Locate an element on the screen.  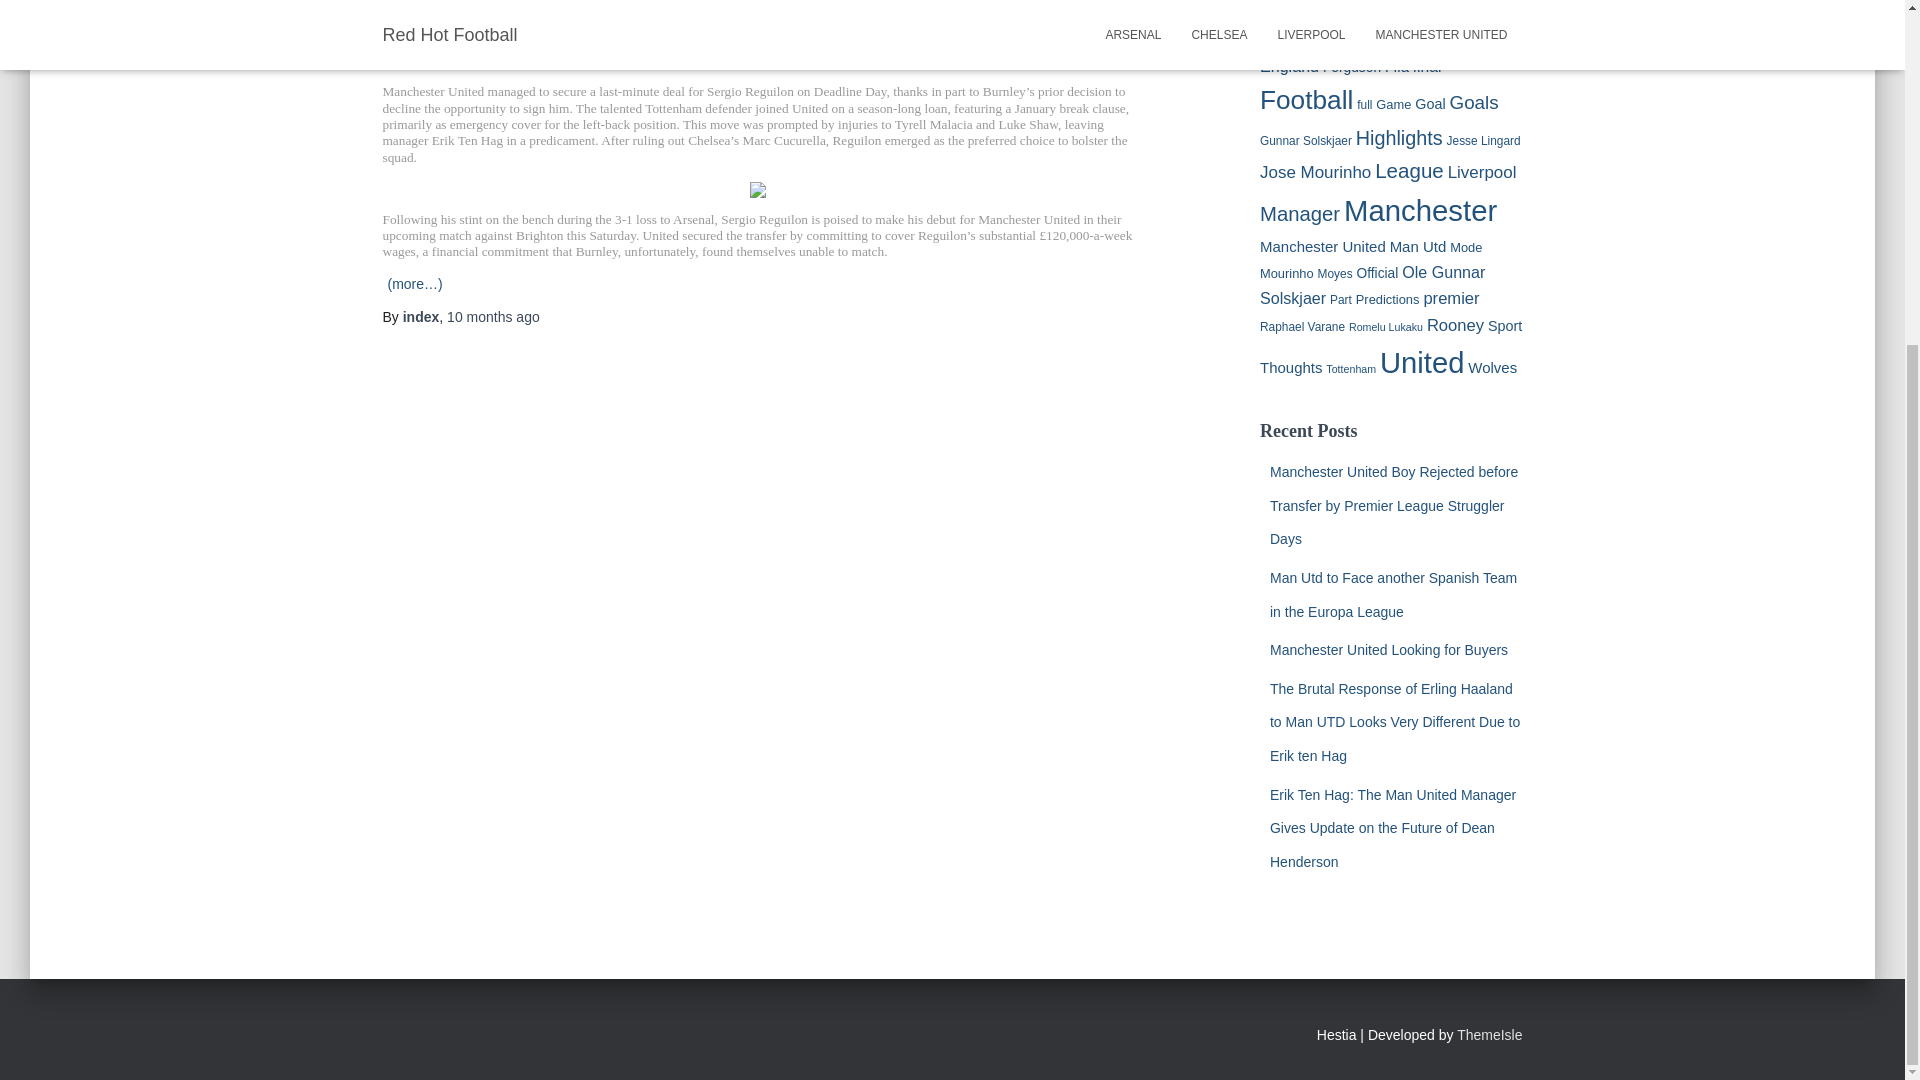
Football is located at coordinates (1306, 100).